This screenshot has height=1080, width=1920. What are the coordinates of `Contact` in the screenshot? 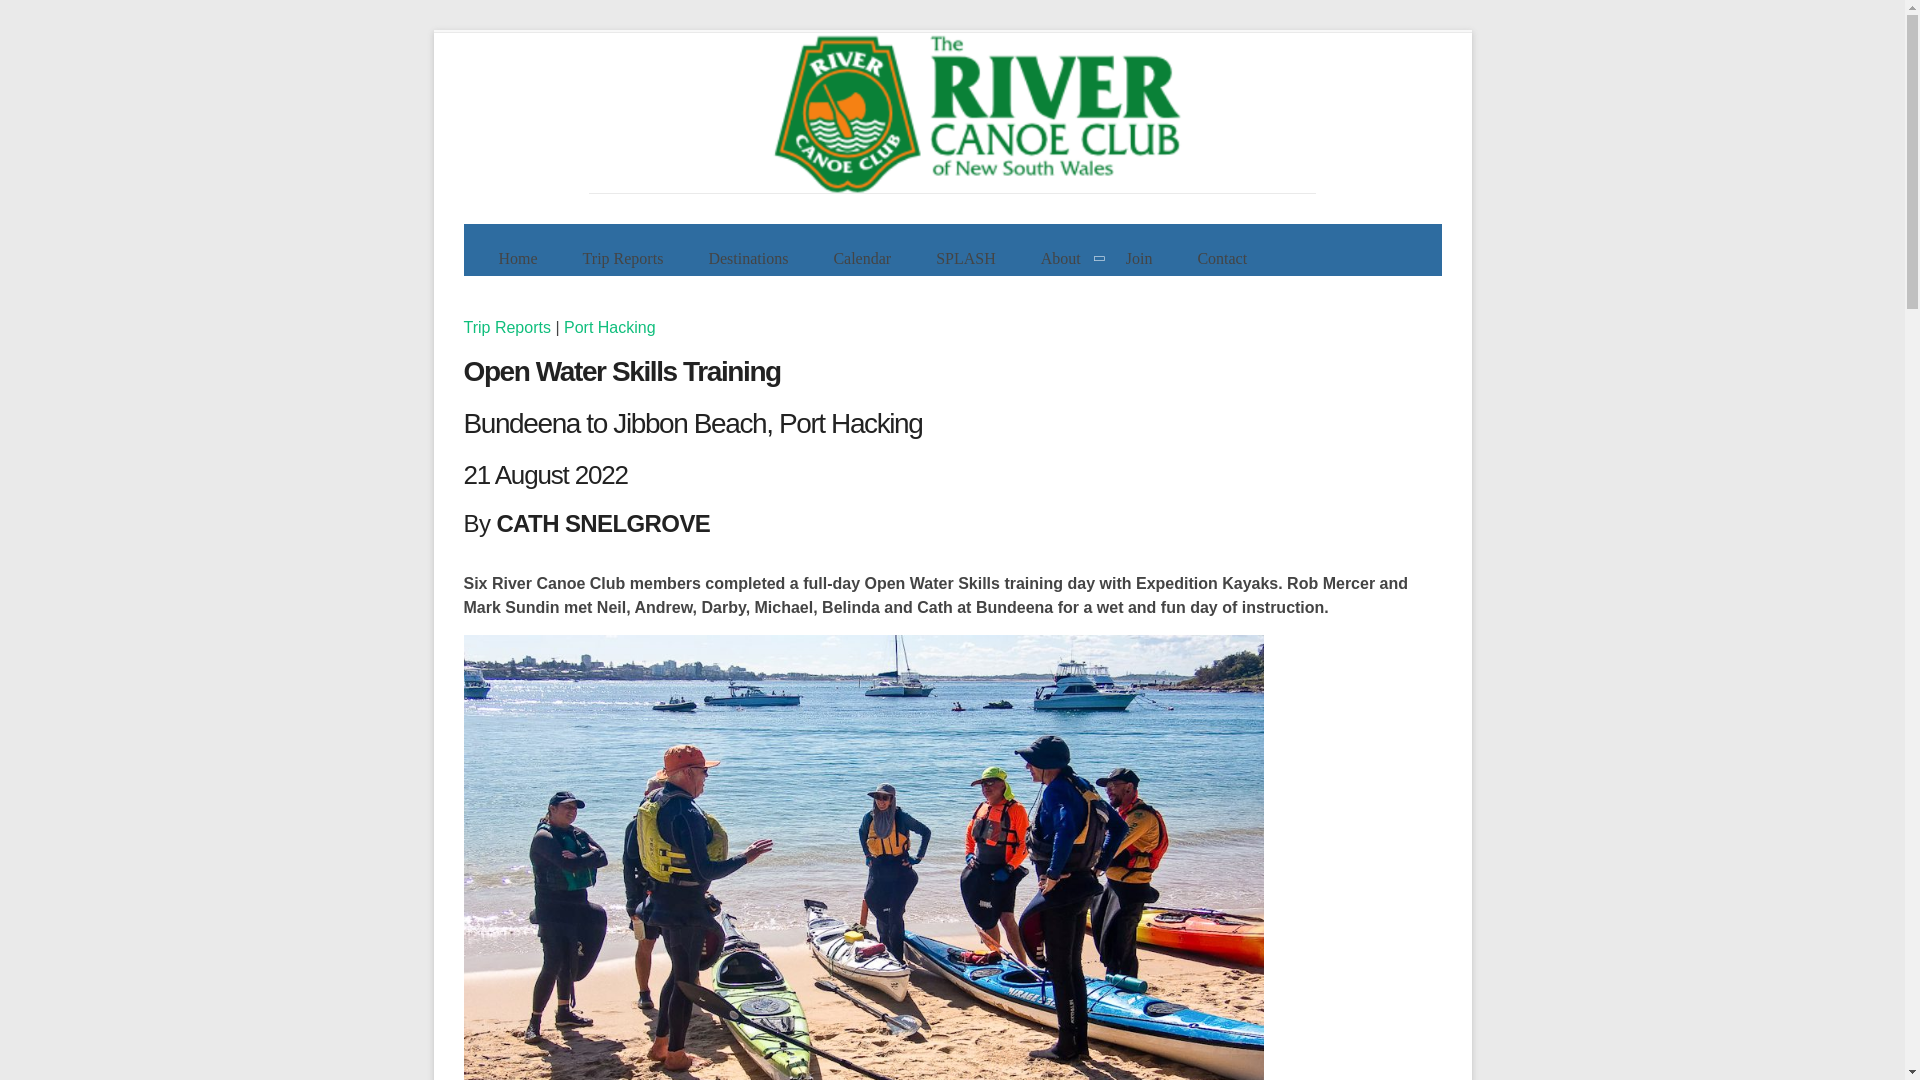 It's located at (1222, 259).